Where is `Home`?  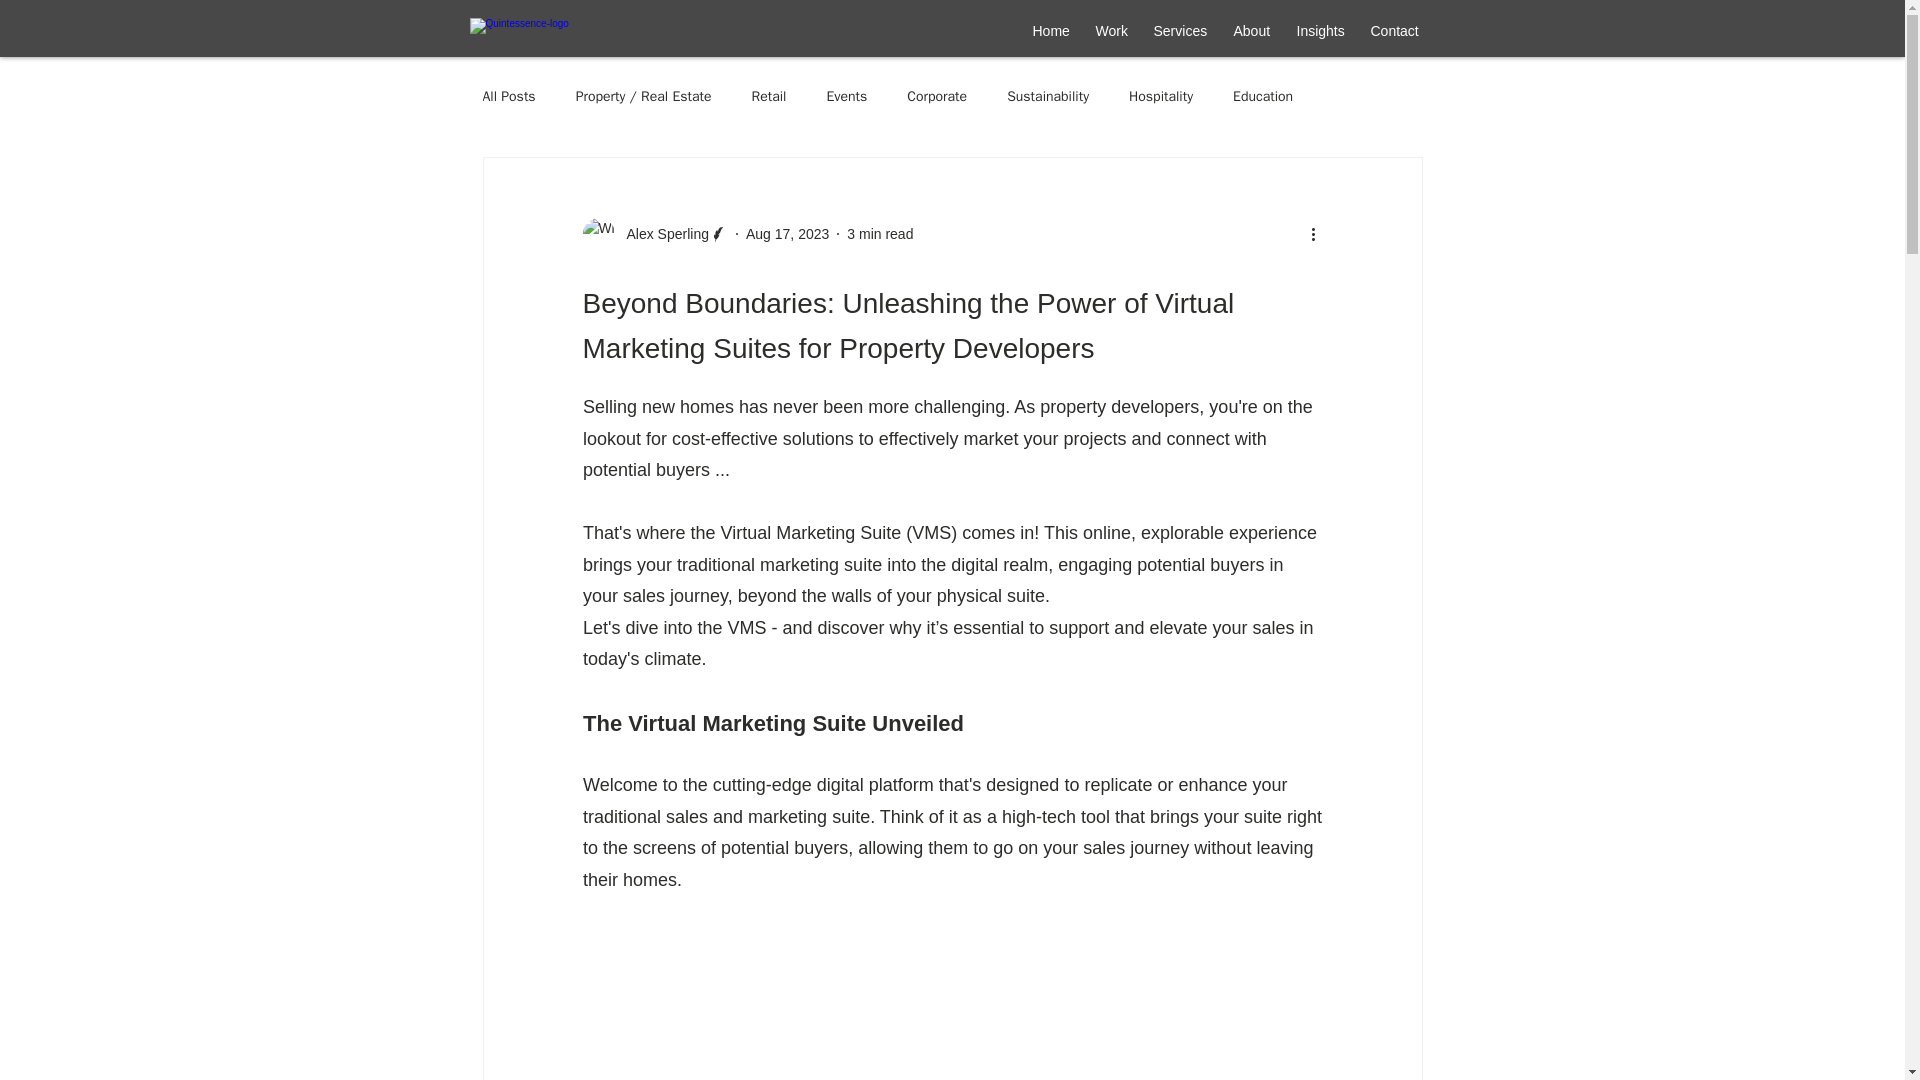 Home is located at coordinates (1050, 32).